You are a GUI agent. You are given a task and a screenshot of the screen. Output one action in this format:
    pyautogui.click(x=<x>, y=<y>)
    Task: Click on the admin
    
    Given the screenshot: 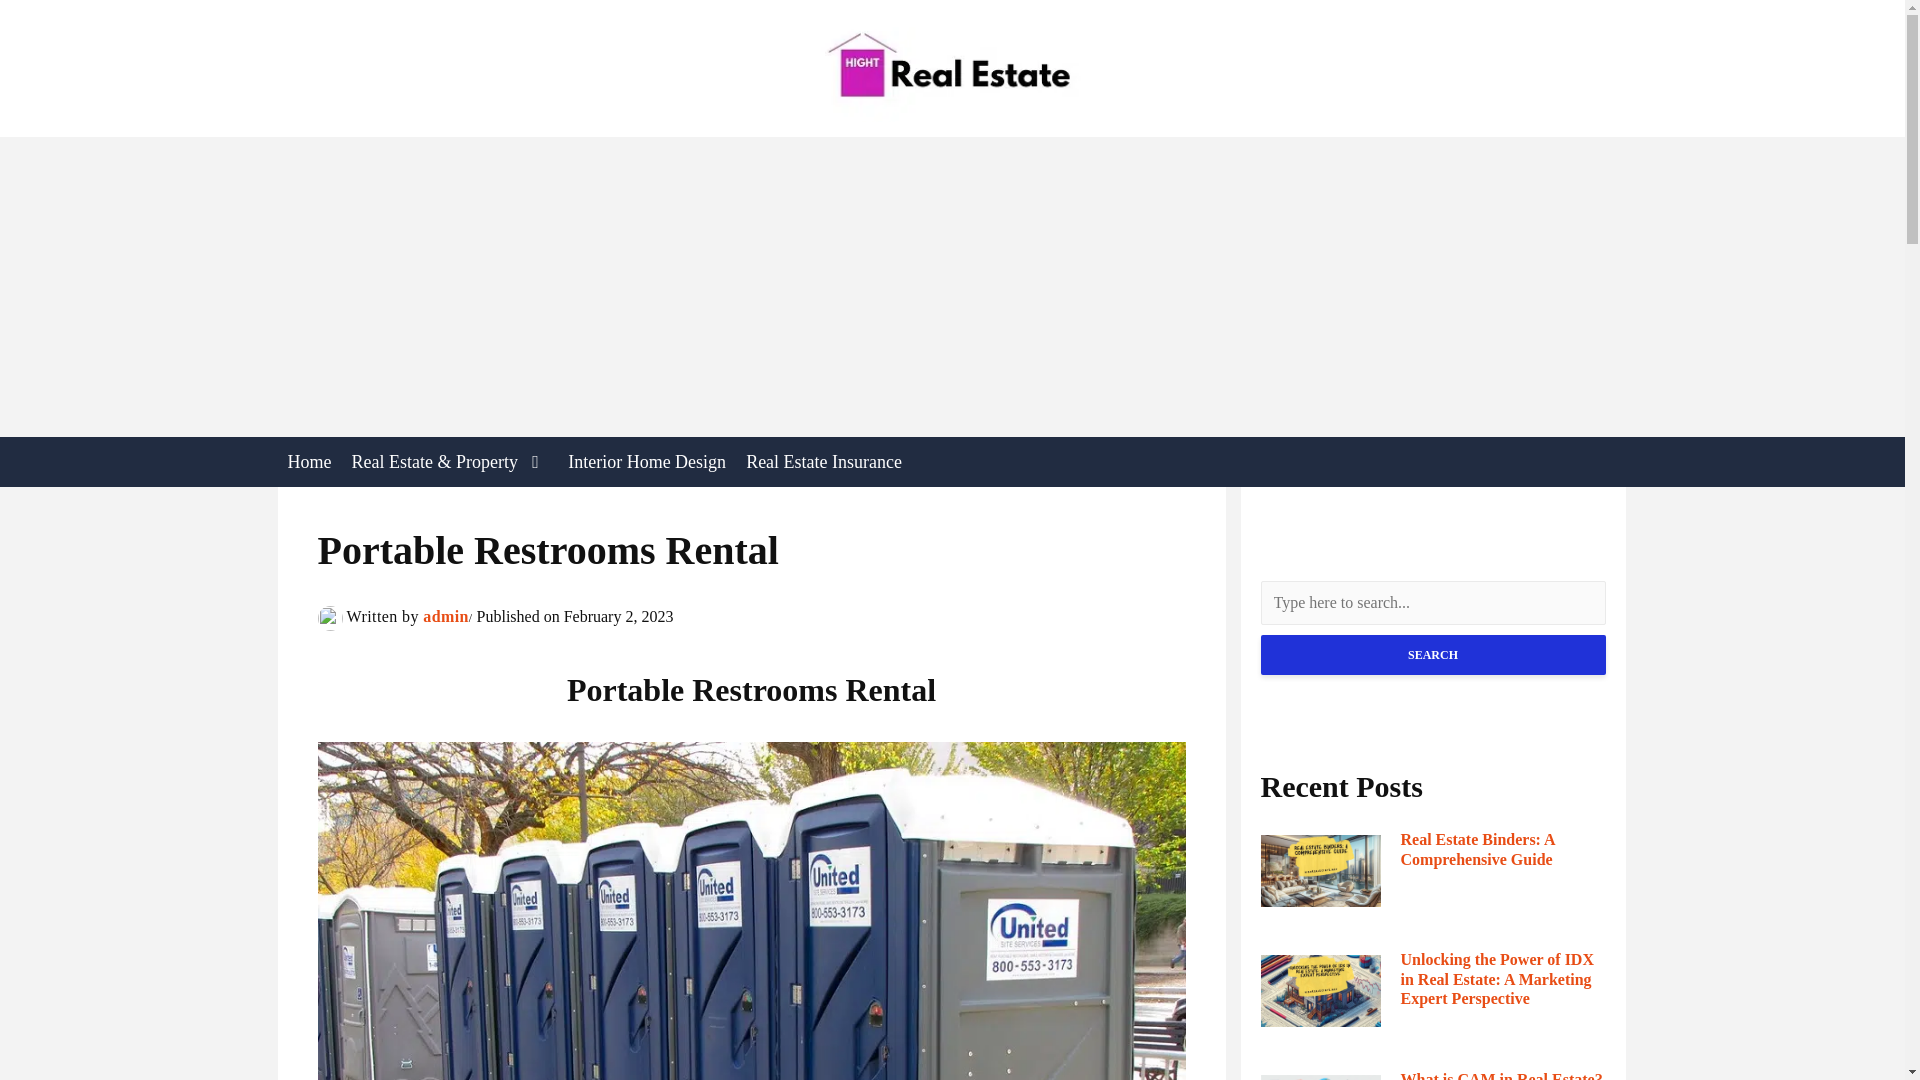 What is the action you would take?
    pyautogui.click(x=445, y=616)
    